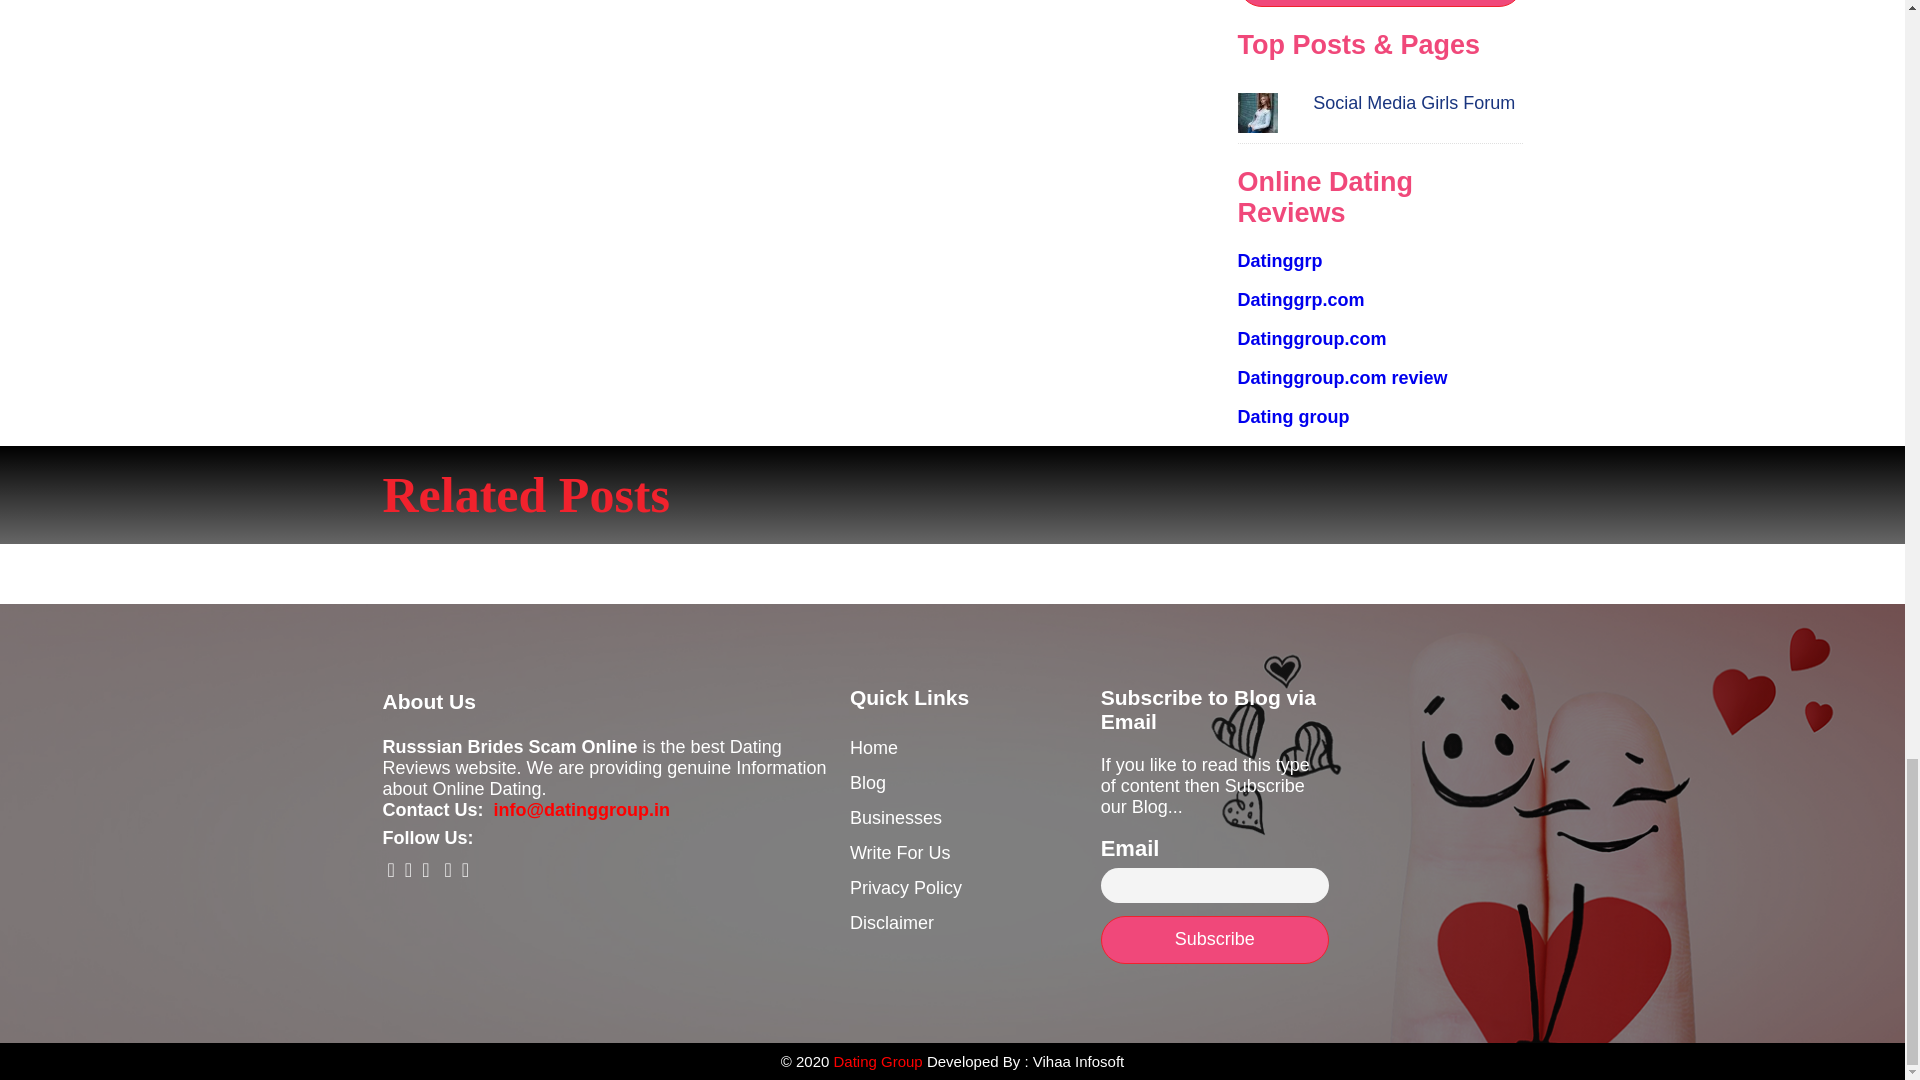 The width and height of the screenshot is (1920, 1080). I want to click on Datinggroup.com review, so click(1342, 378).